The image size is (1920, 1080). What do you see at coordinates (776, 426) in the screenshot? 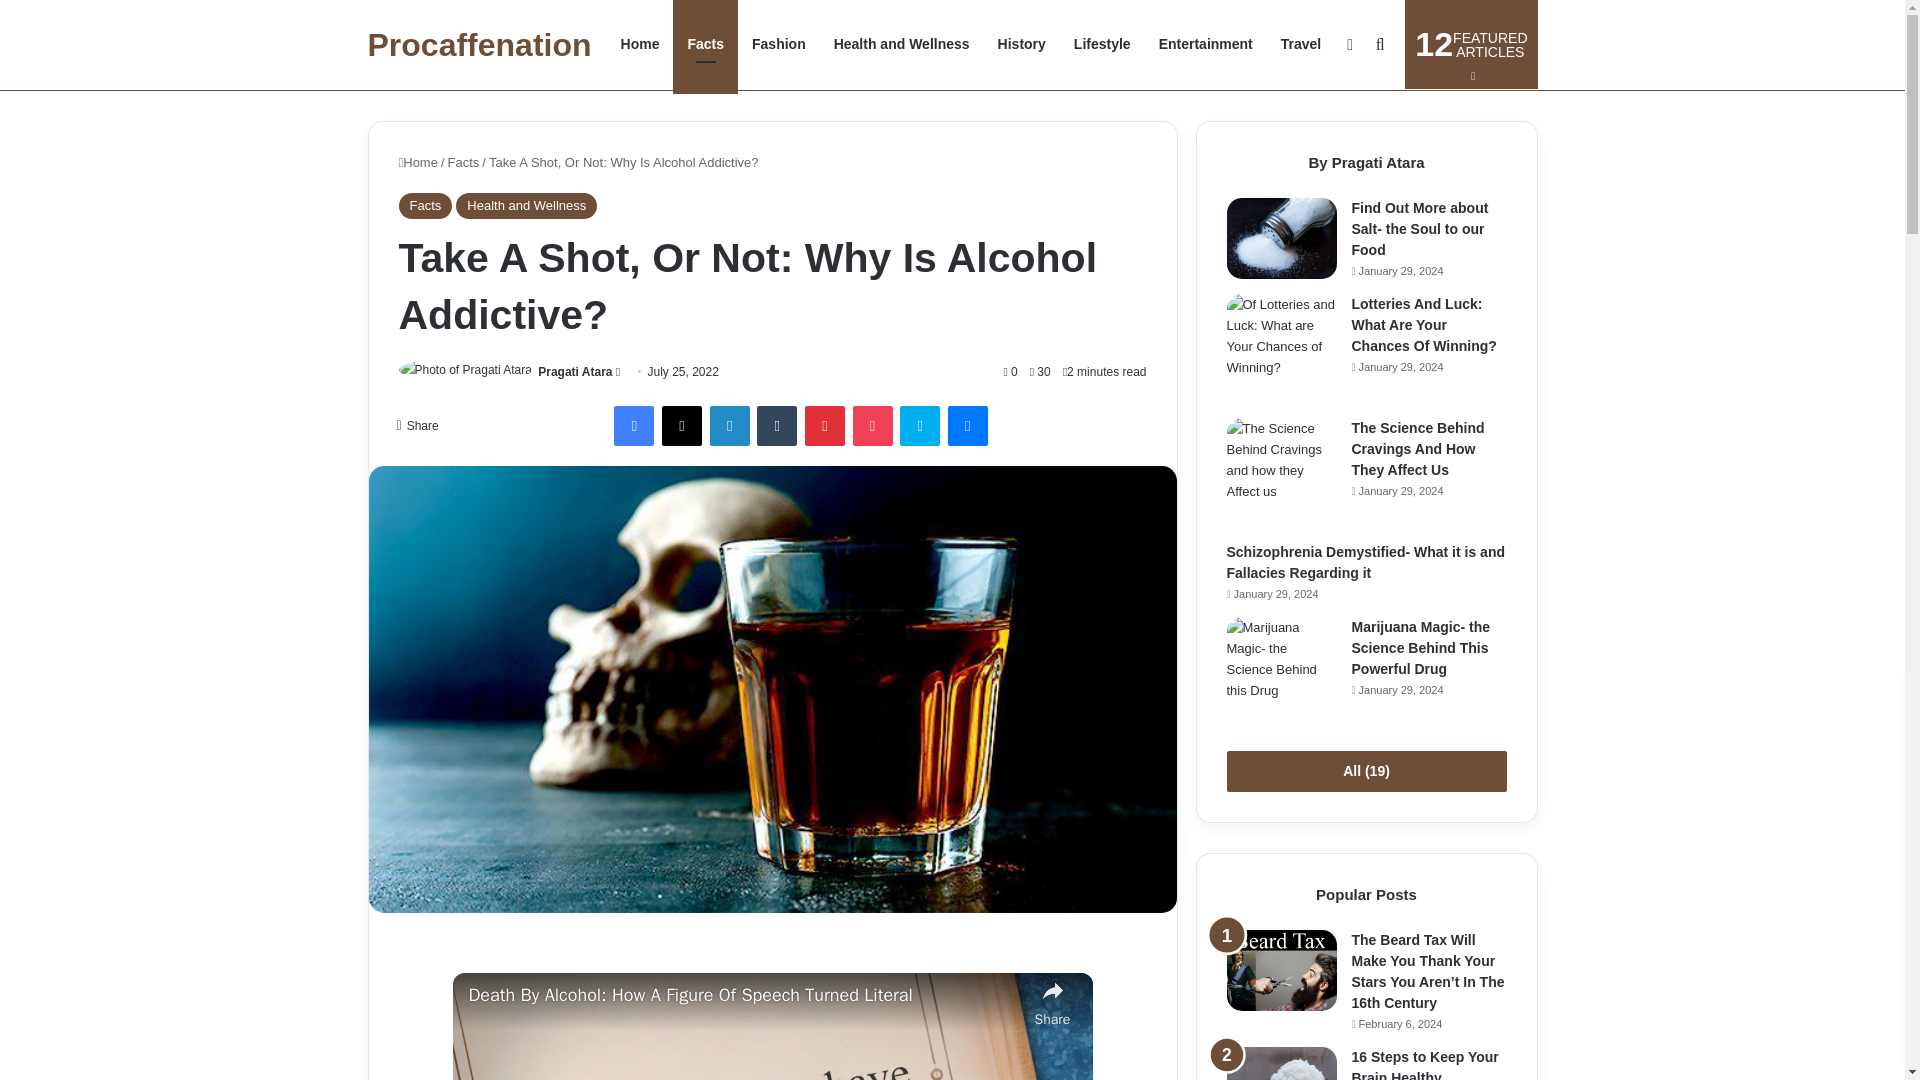
I see `Lifestyle` at bounding box center [776, 426].